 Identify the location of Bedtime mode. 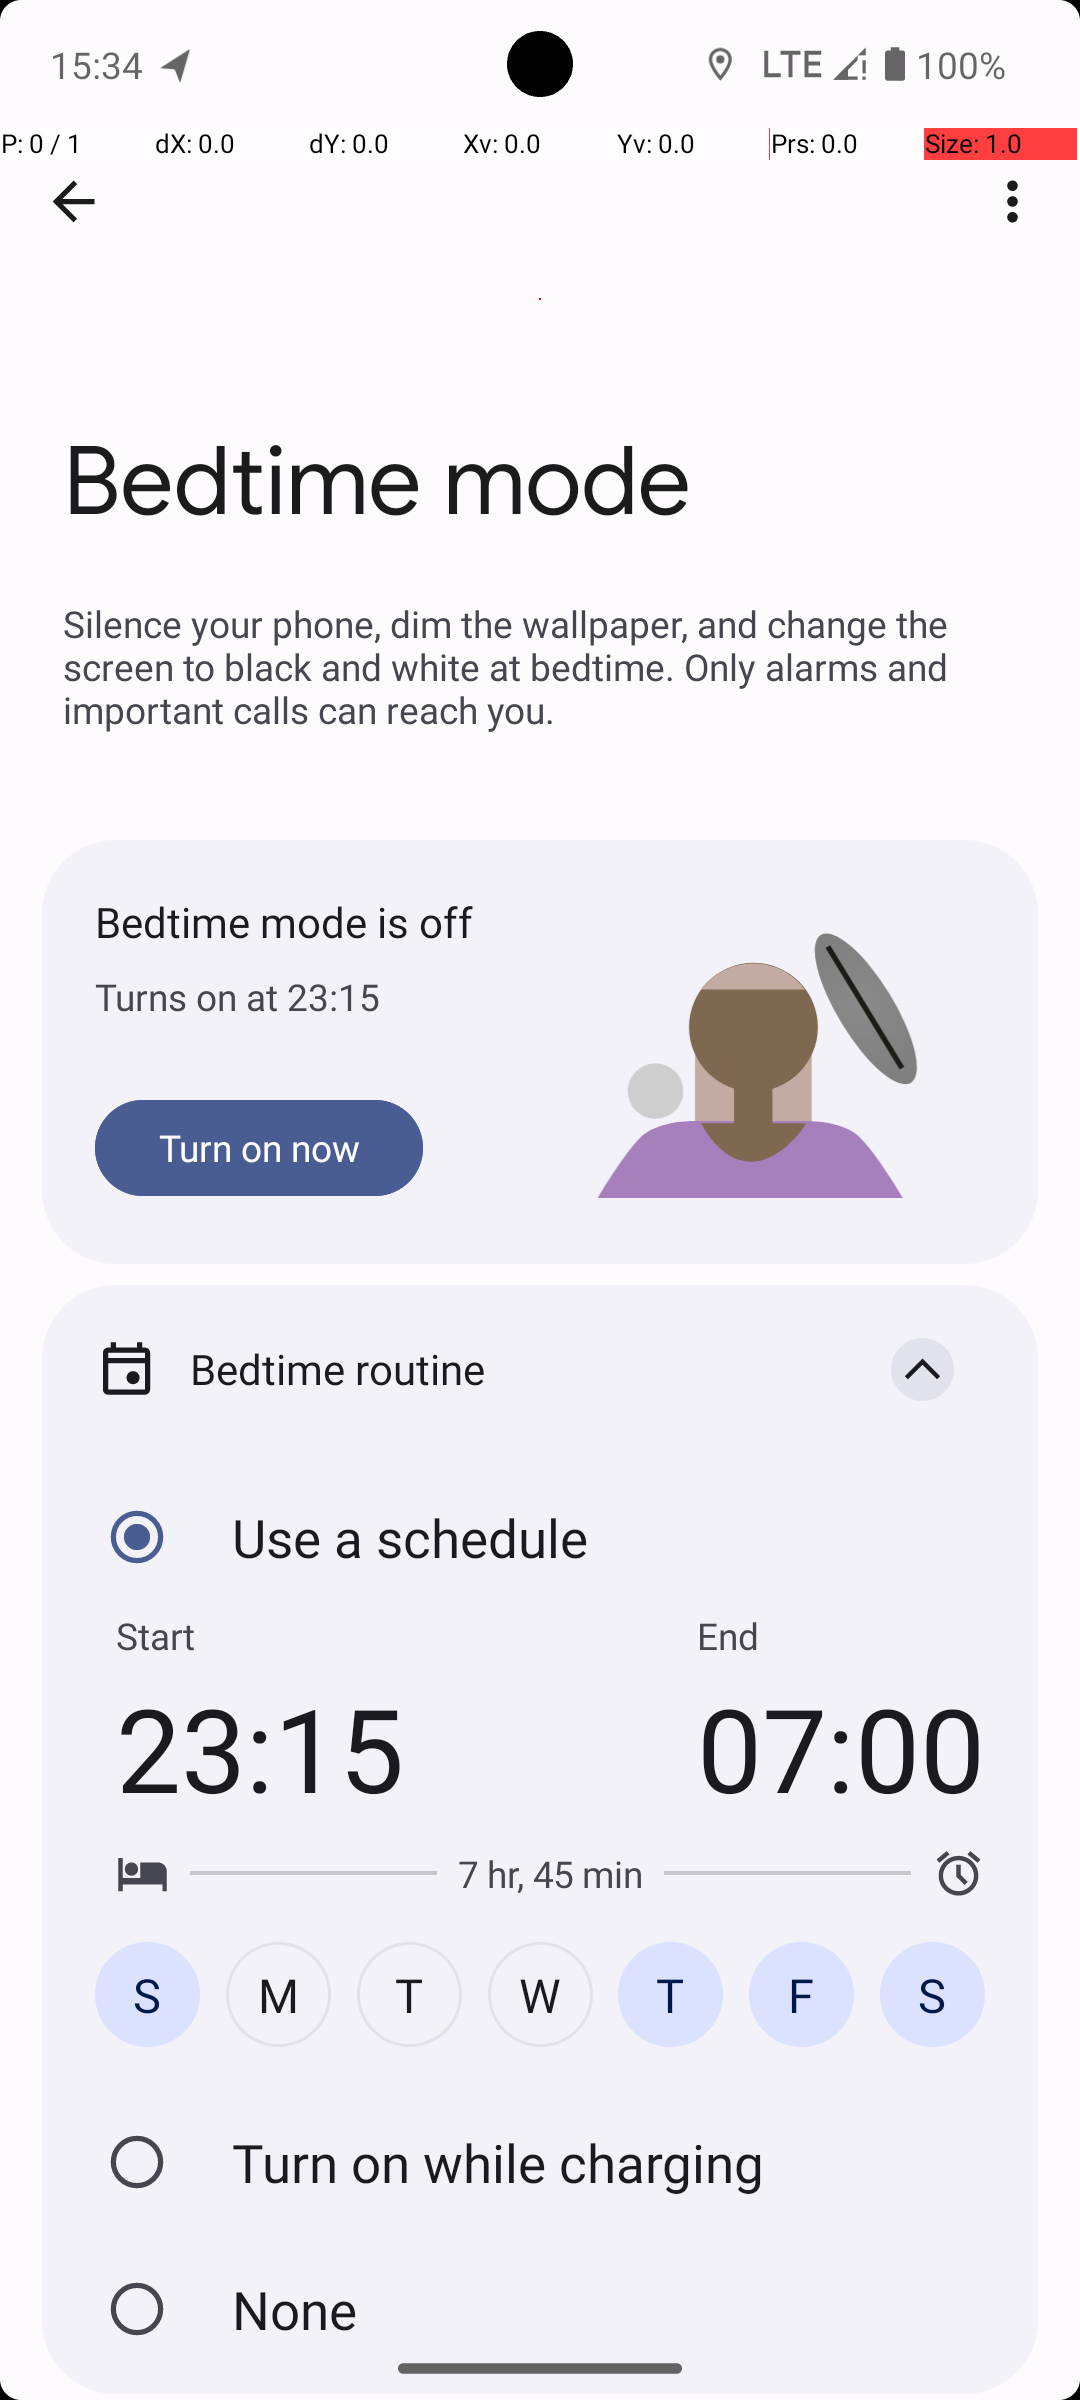
(540, 299).